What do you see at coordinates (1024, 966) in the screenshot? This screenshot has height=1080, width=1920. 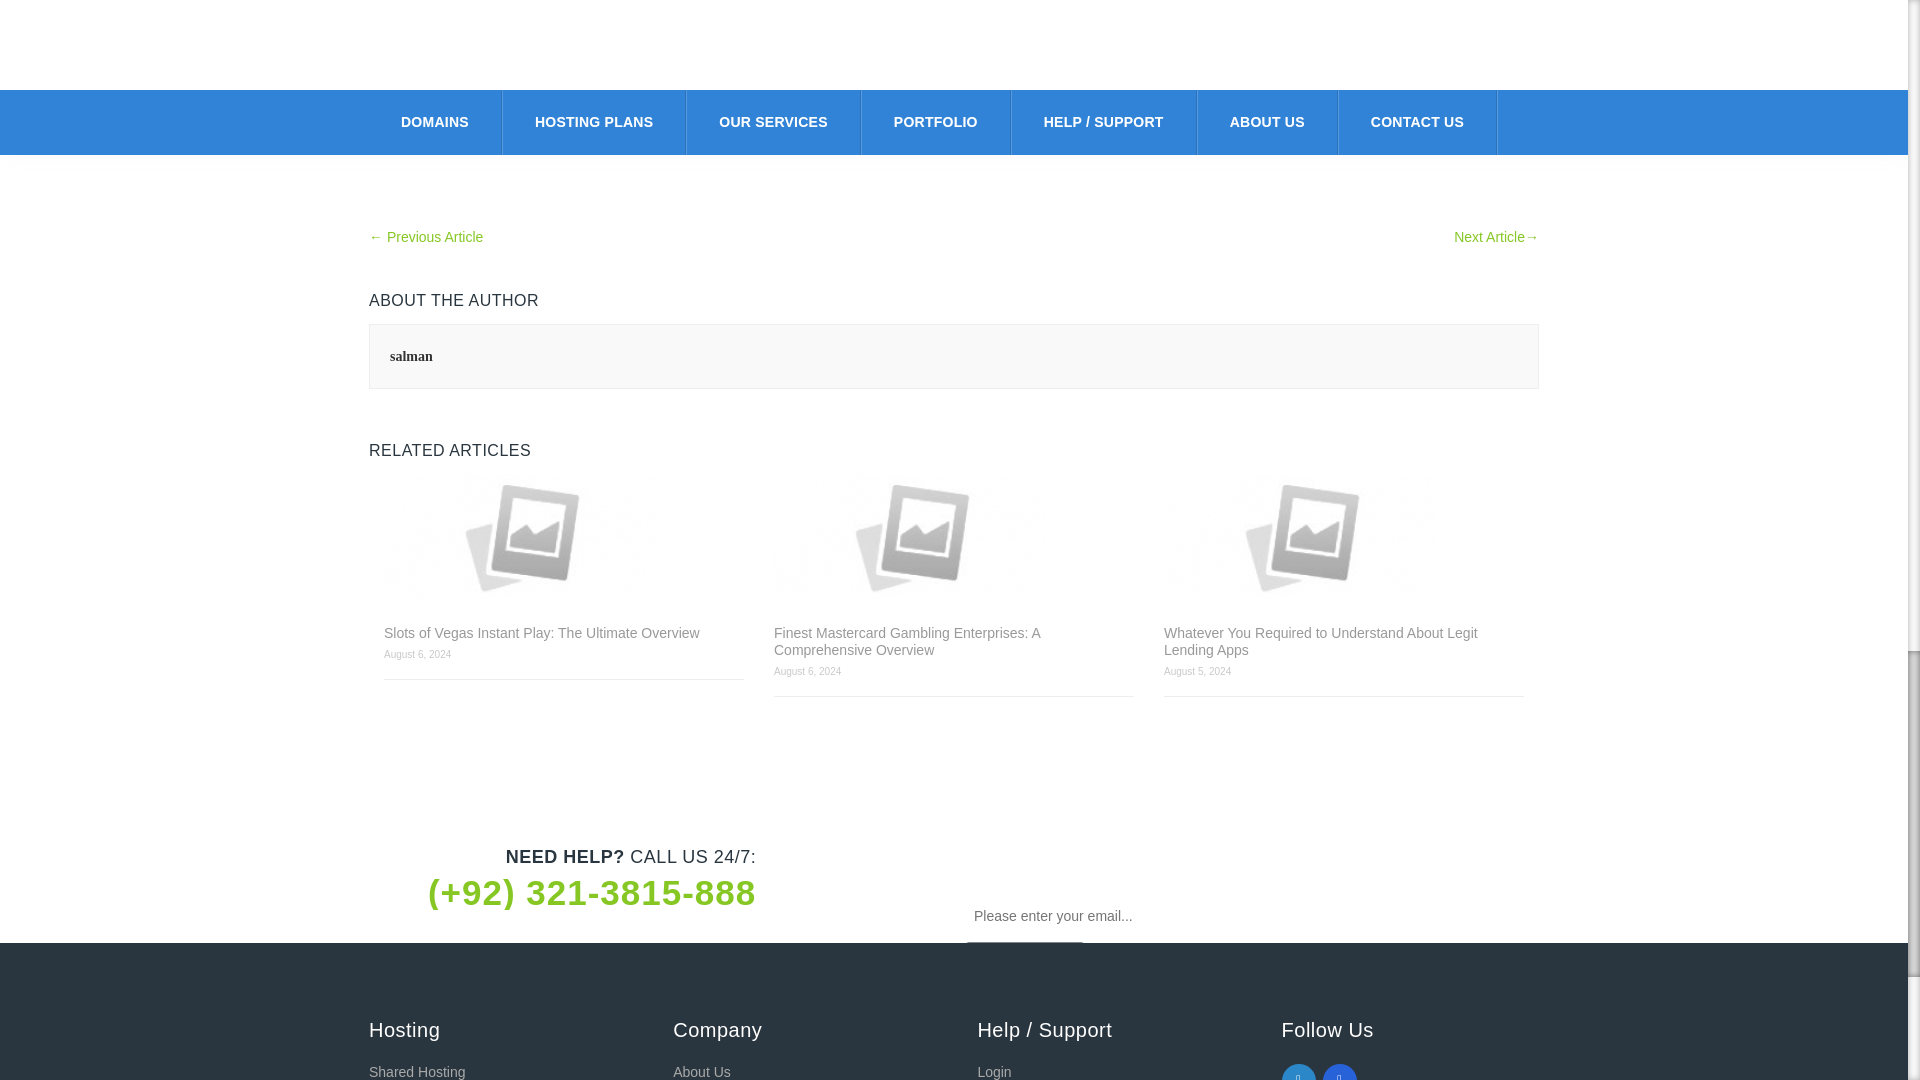 I see `Sign Up` at bounding box center [1024, 966].